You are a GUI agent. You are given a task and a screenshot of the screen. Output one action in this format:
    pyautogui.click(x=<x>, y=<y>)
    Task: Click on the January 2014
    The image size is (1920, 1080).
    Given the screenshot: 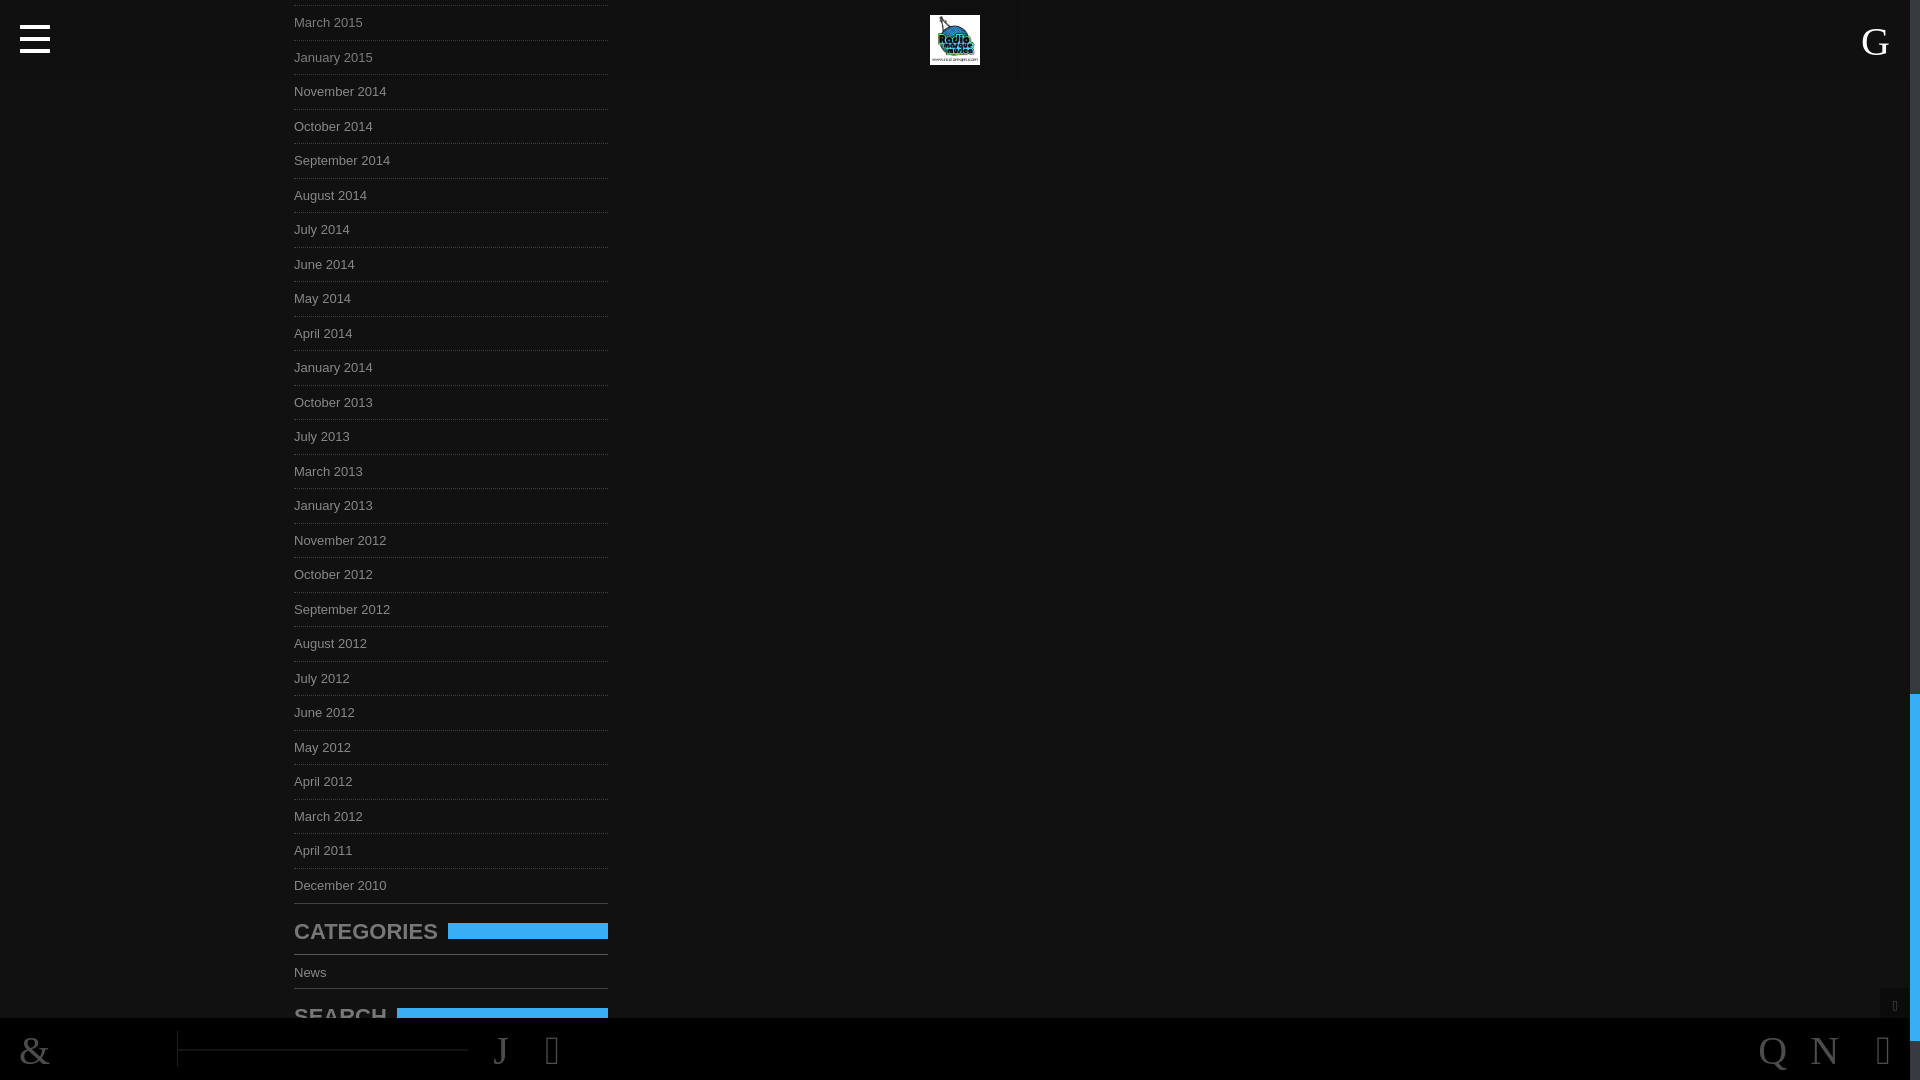 What is the action you would take?
    pyautogui.click(x=339, y=366)
    